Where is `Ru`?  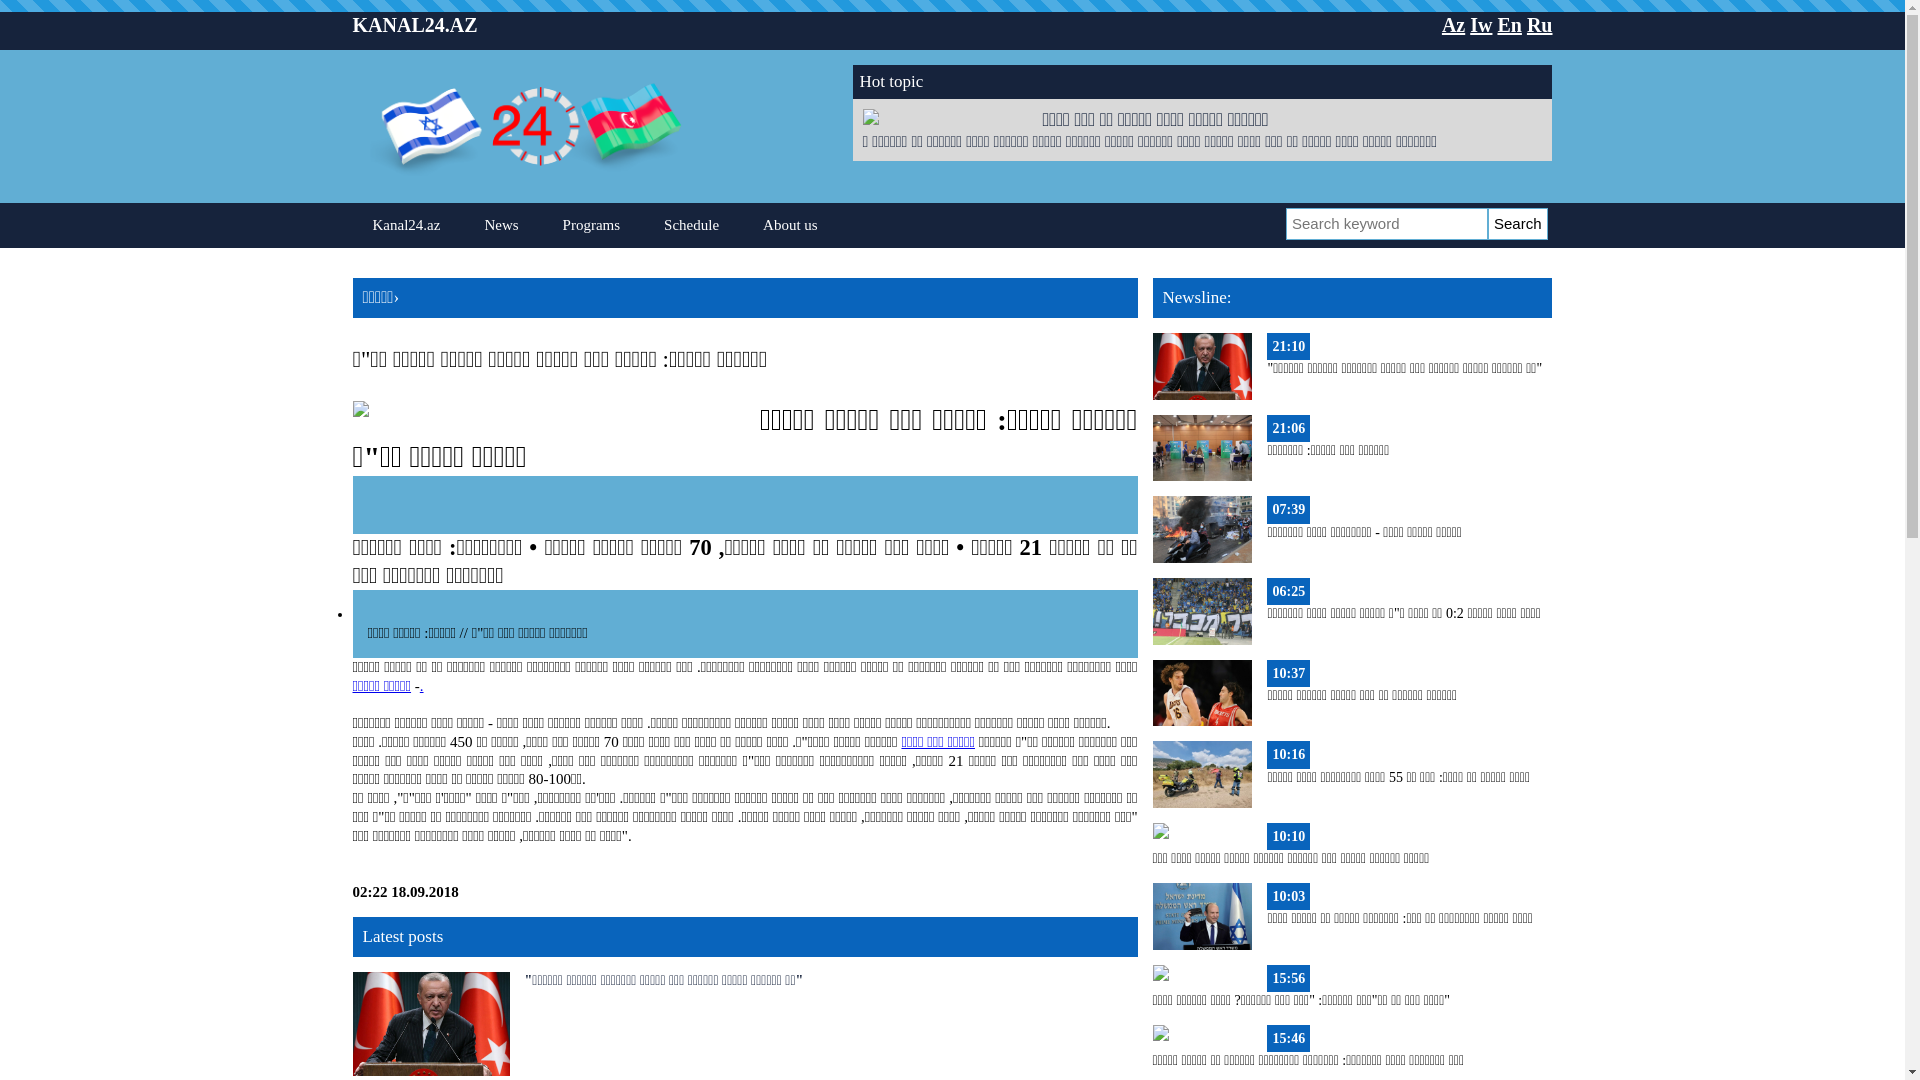 Ru is located at coordinates (1540, 25).